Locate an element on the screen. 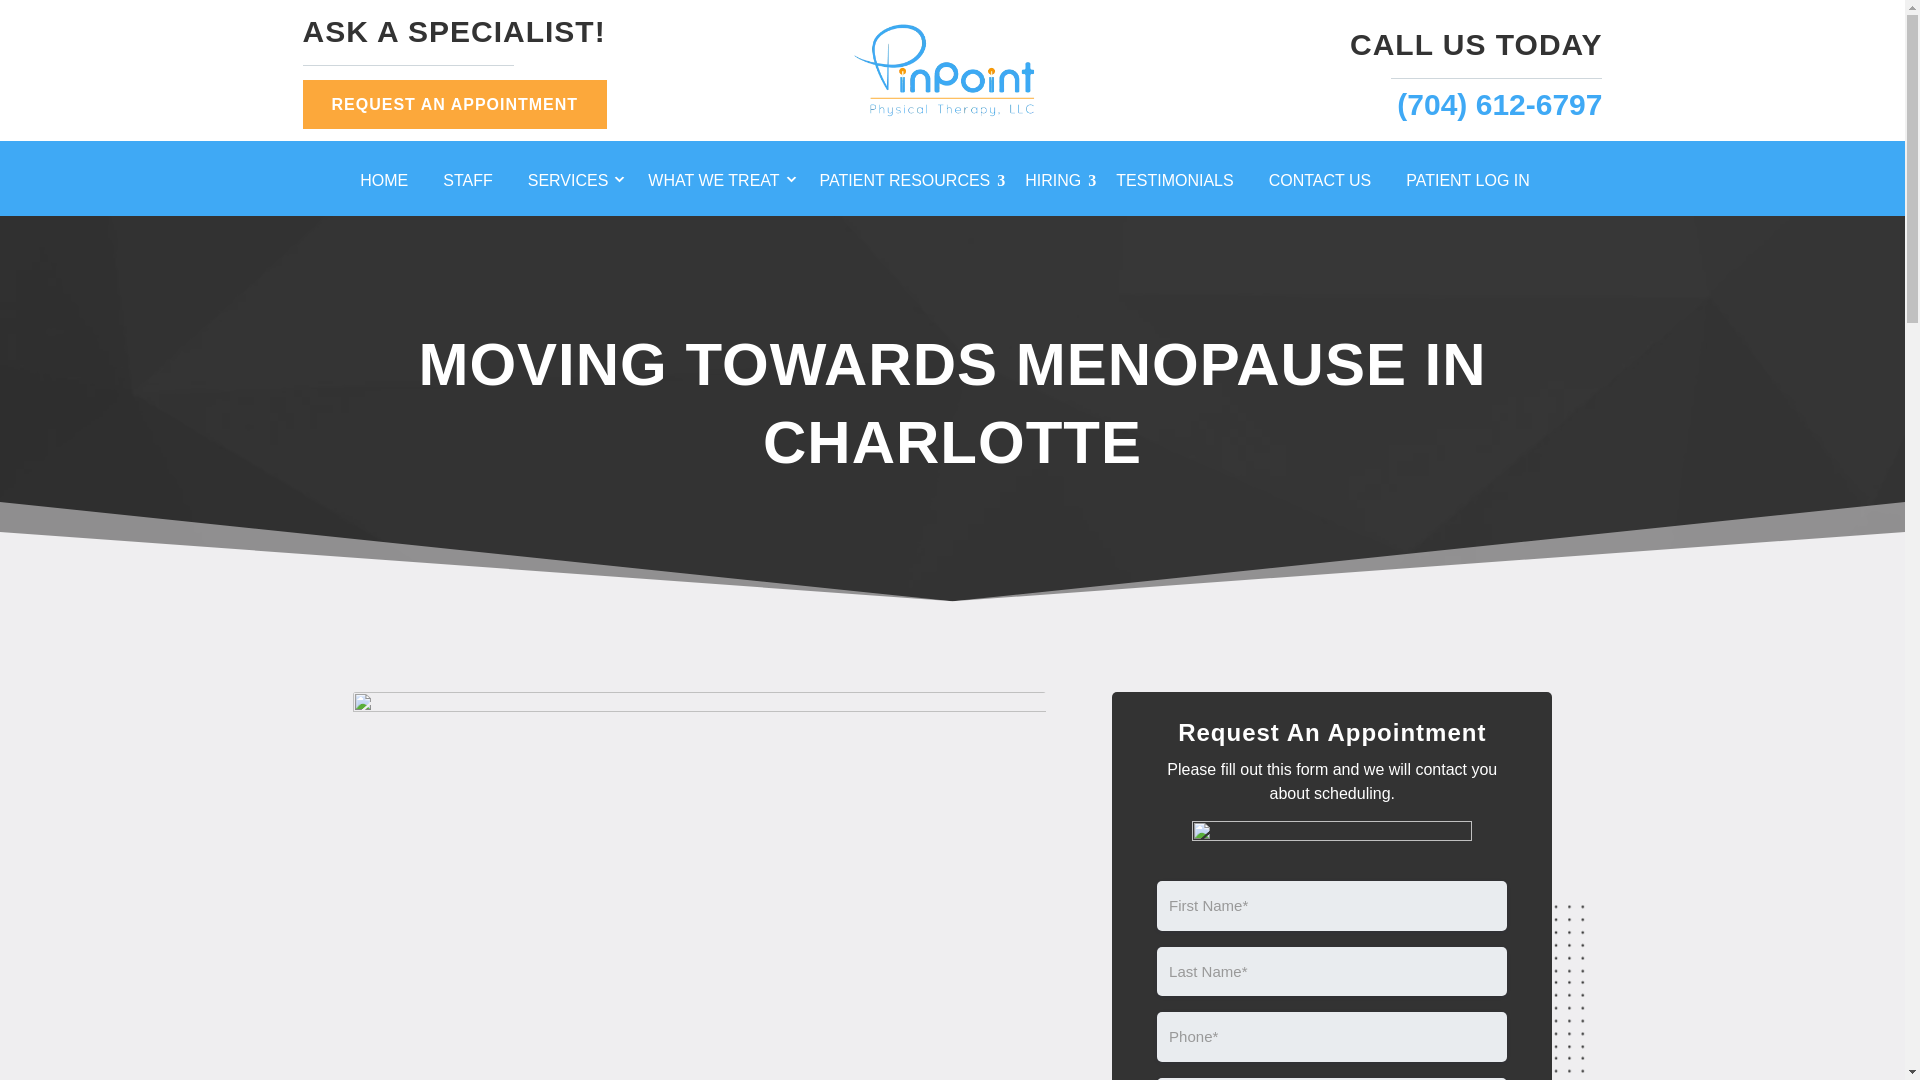 This screenshot has width=1920, height=1080. WHAT WE TREAT is located at coordinates (723, 184).